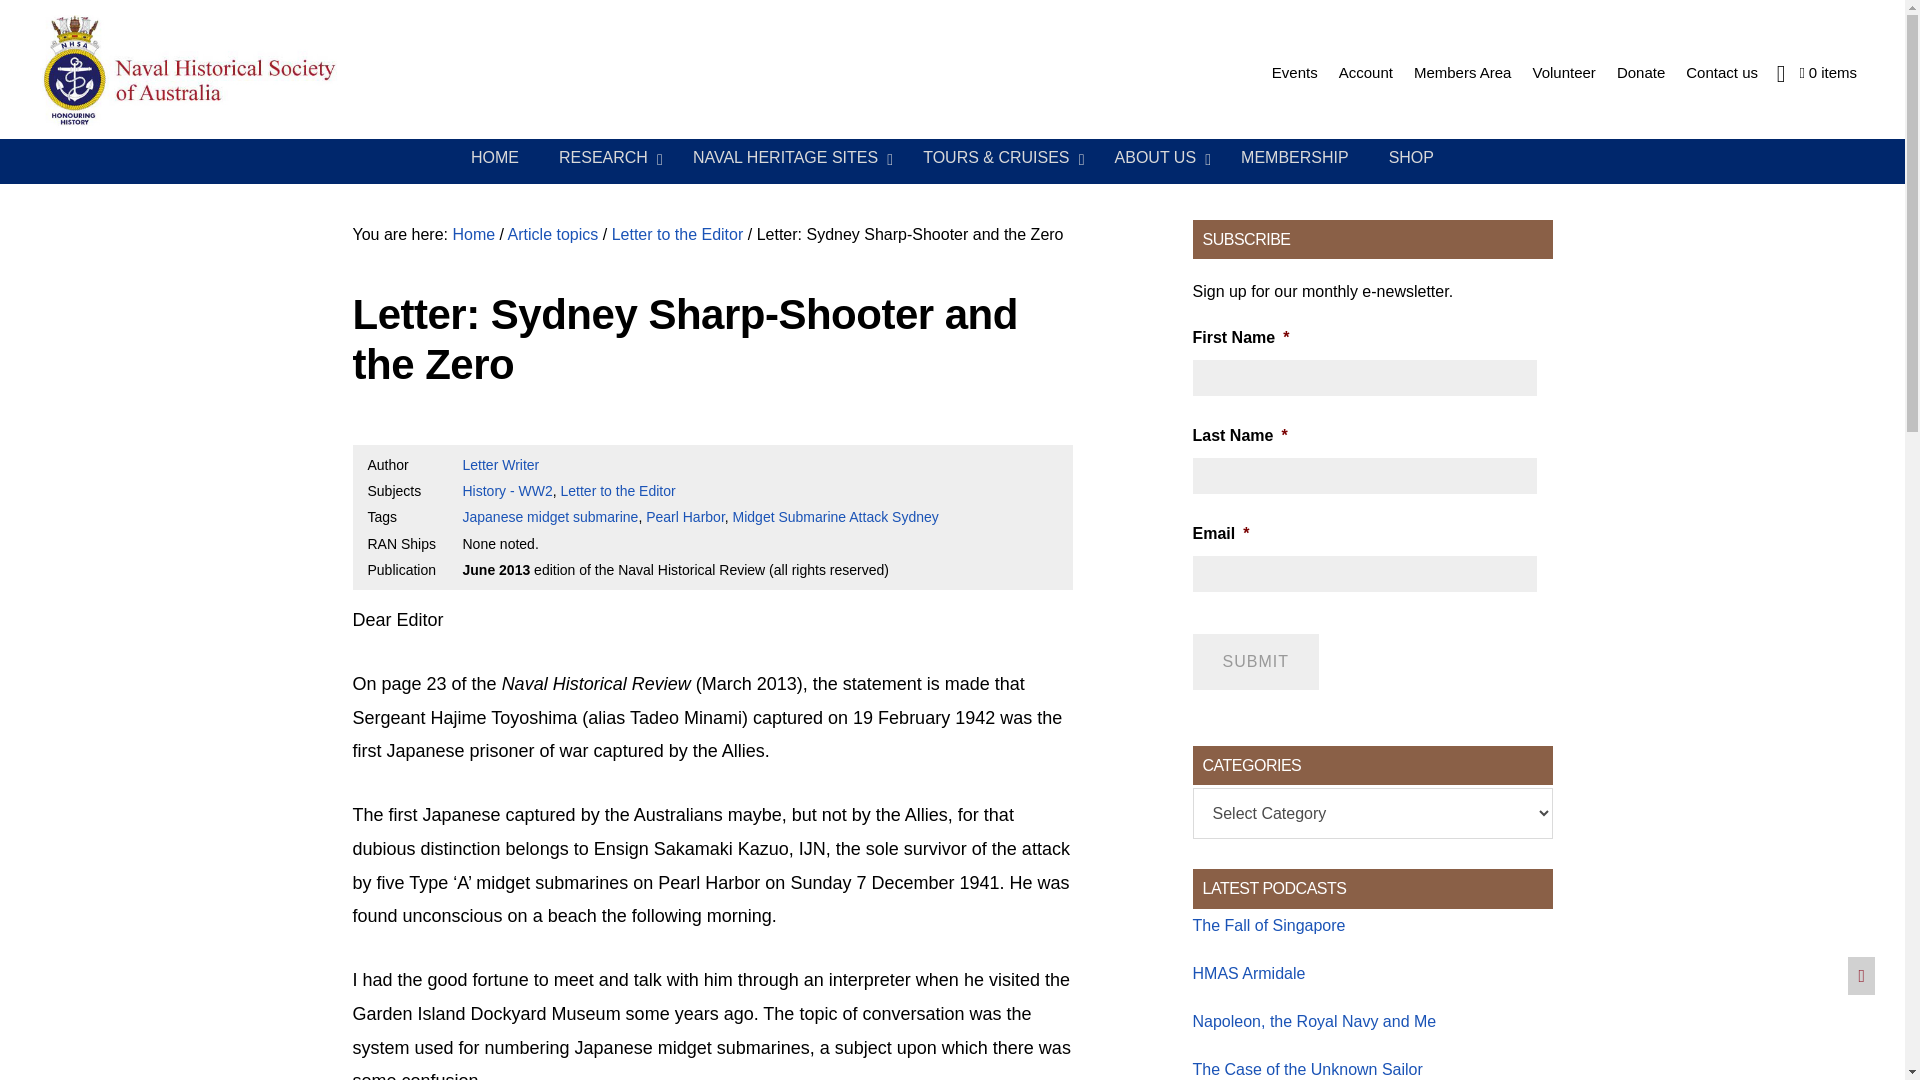  Describe the element at coordinates (1640, 72) in the screenshot. I see `Donate` at that location.